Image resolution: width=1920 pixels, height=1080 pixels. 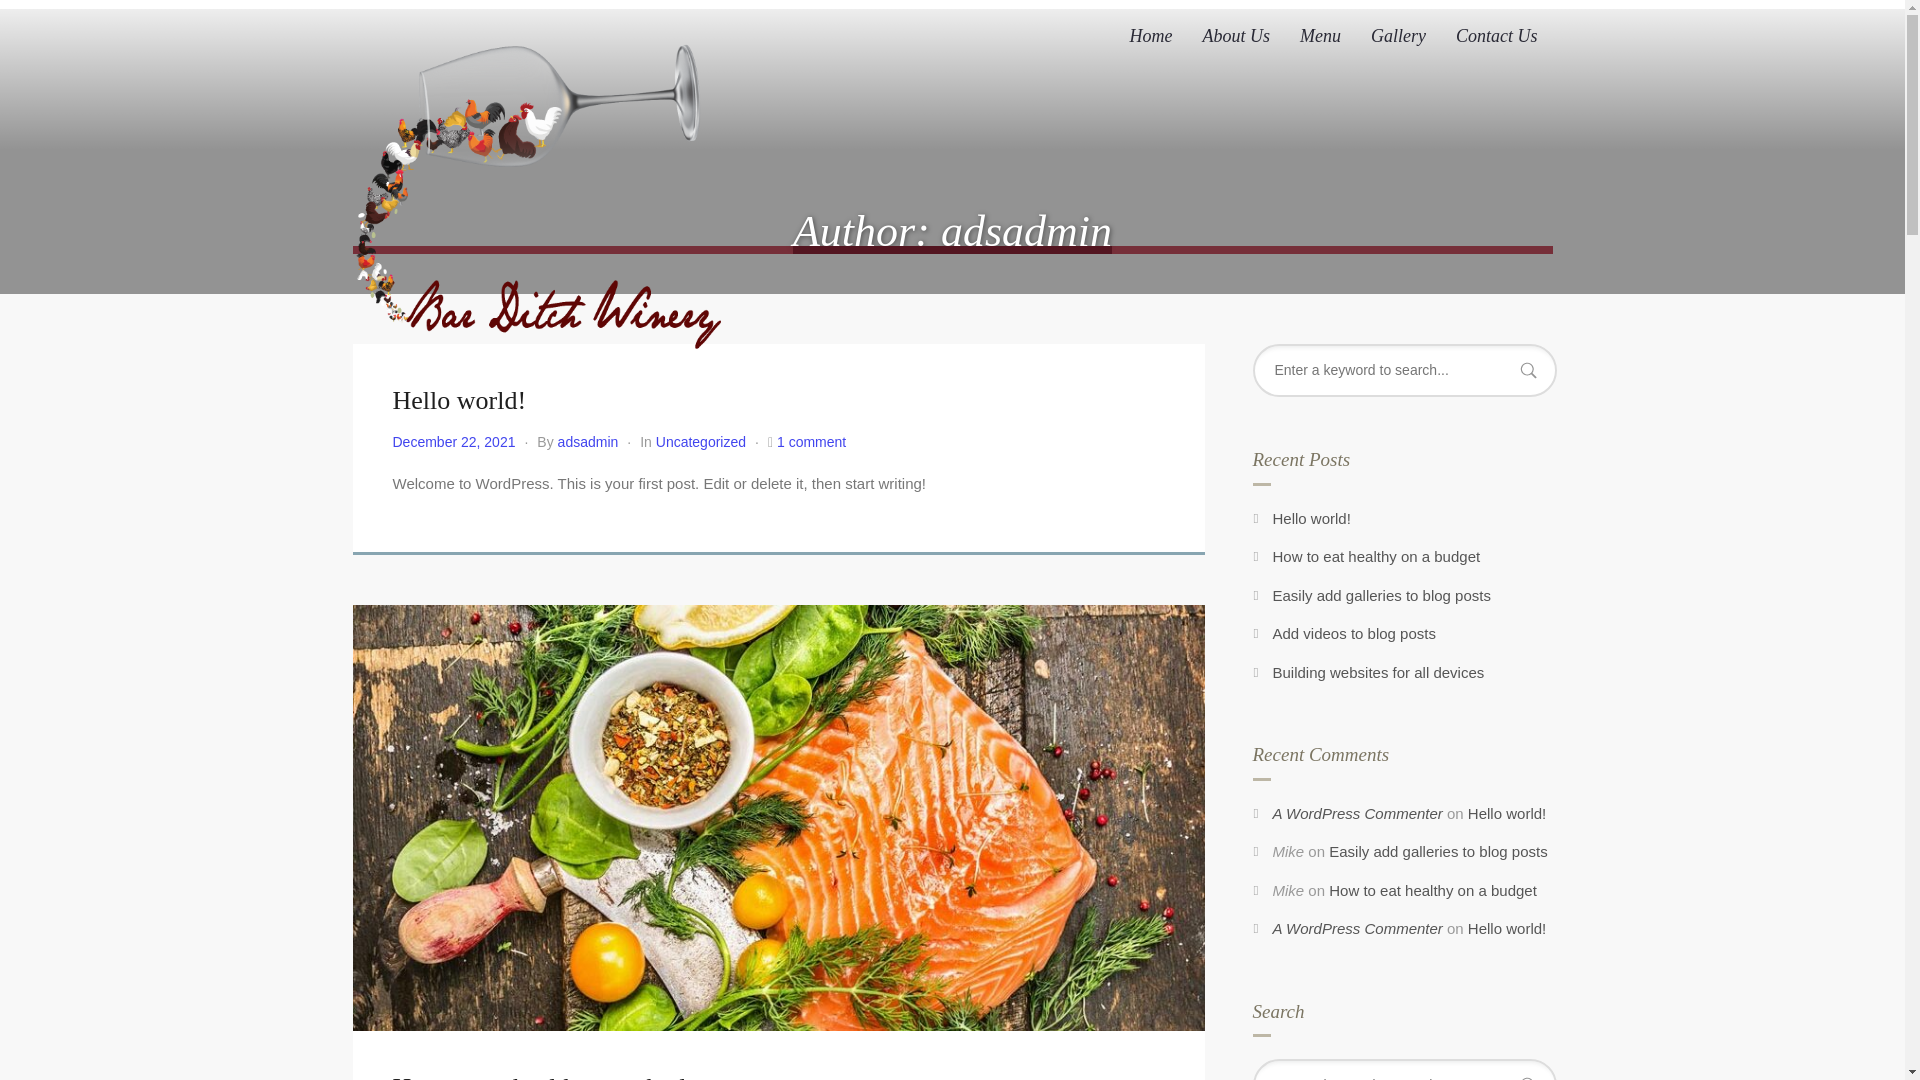 What do you see at coordinates (1152, 36) in the screenshot?
I see `Home` at bounding box center [1152, 36].